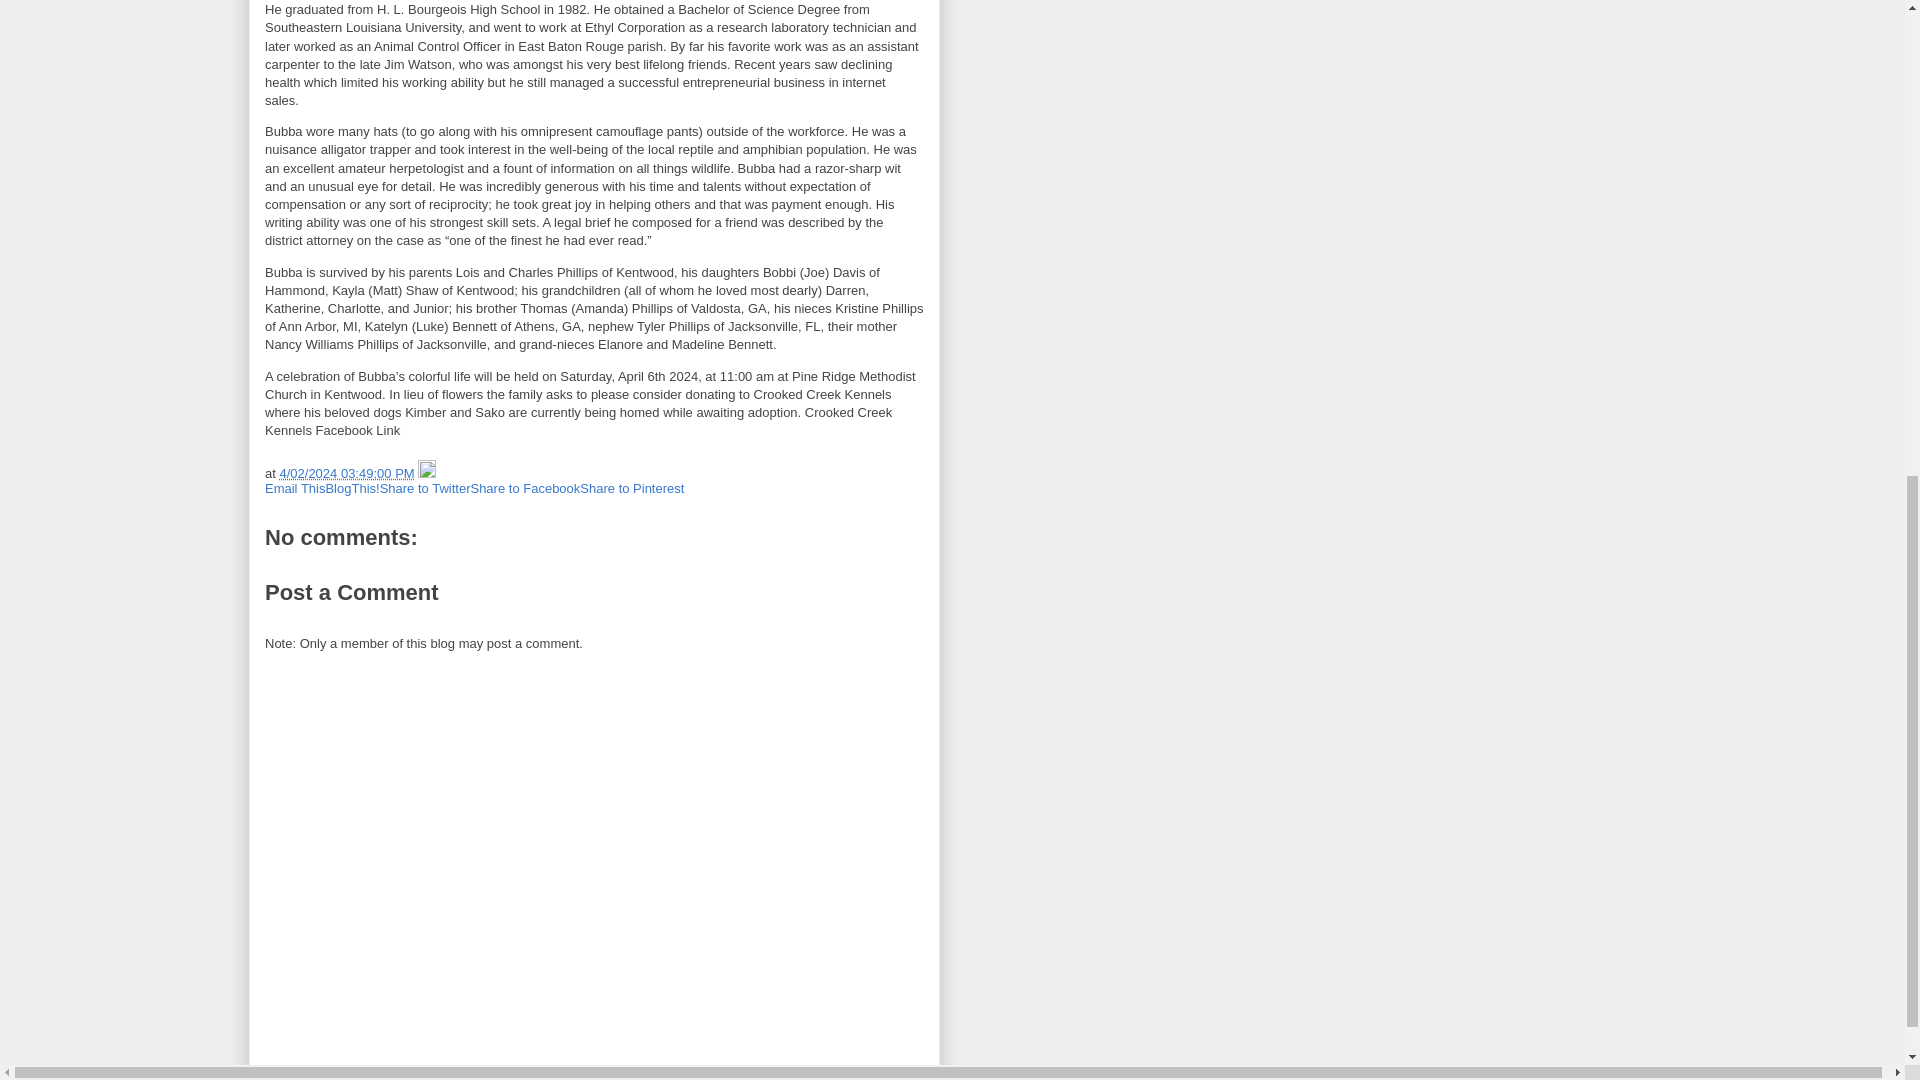  I want to click on Email This, so click(294, 488).